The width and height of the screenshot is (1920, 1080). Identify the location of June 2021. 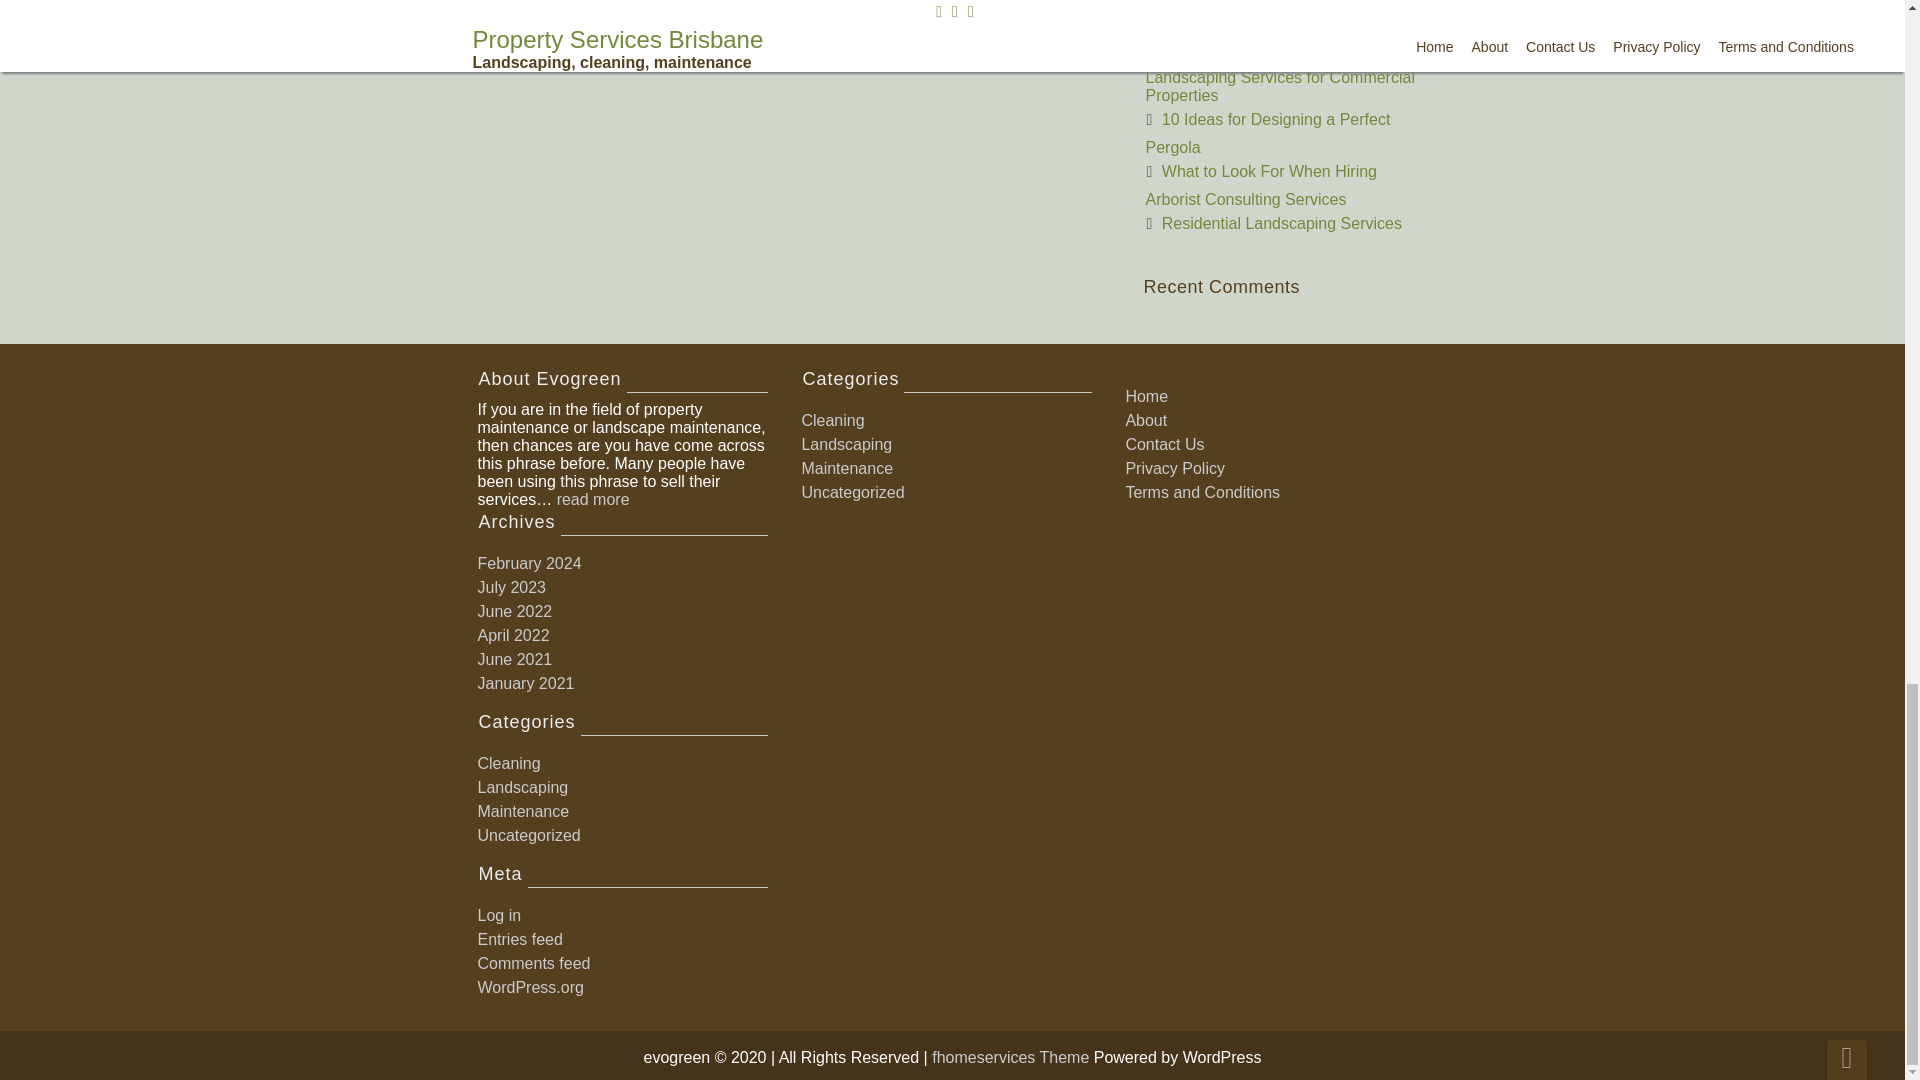
(515, 660).